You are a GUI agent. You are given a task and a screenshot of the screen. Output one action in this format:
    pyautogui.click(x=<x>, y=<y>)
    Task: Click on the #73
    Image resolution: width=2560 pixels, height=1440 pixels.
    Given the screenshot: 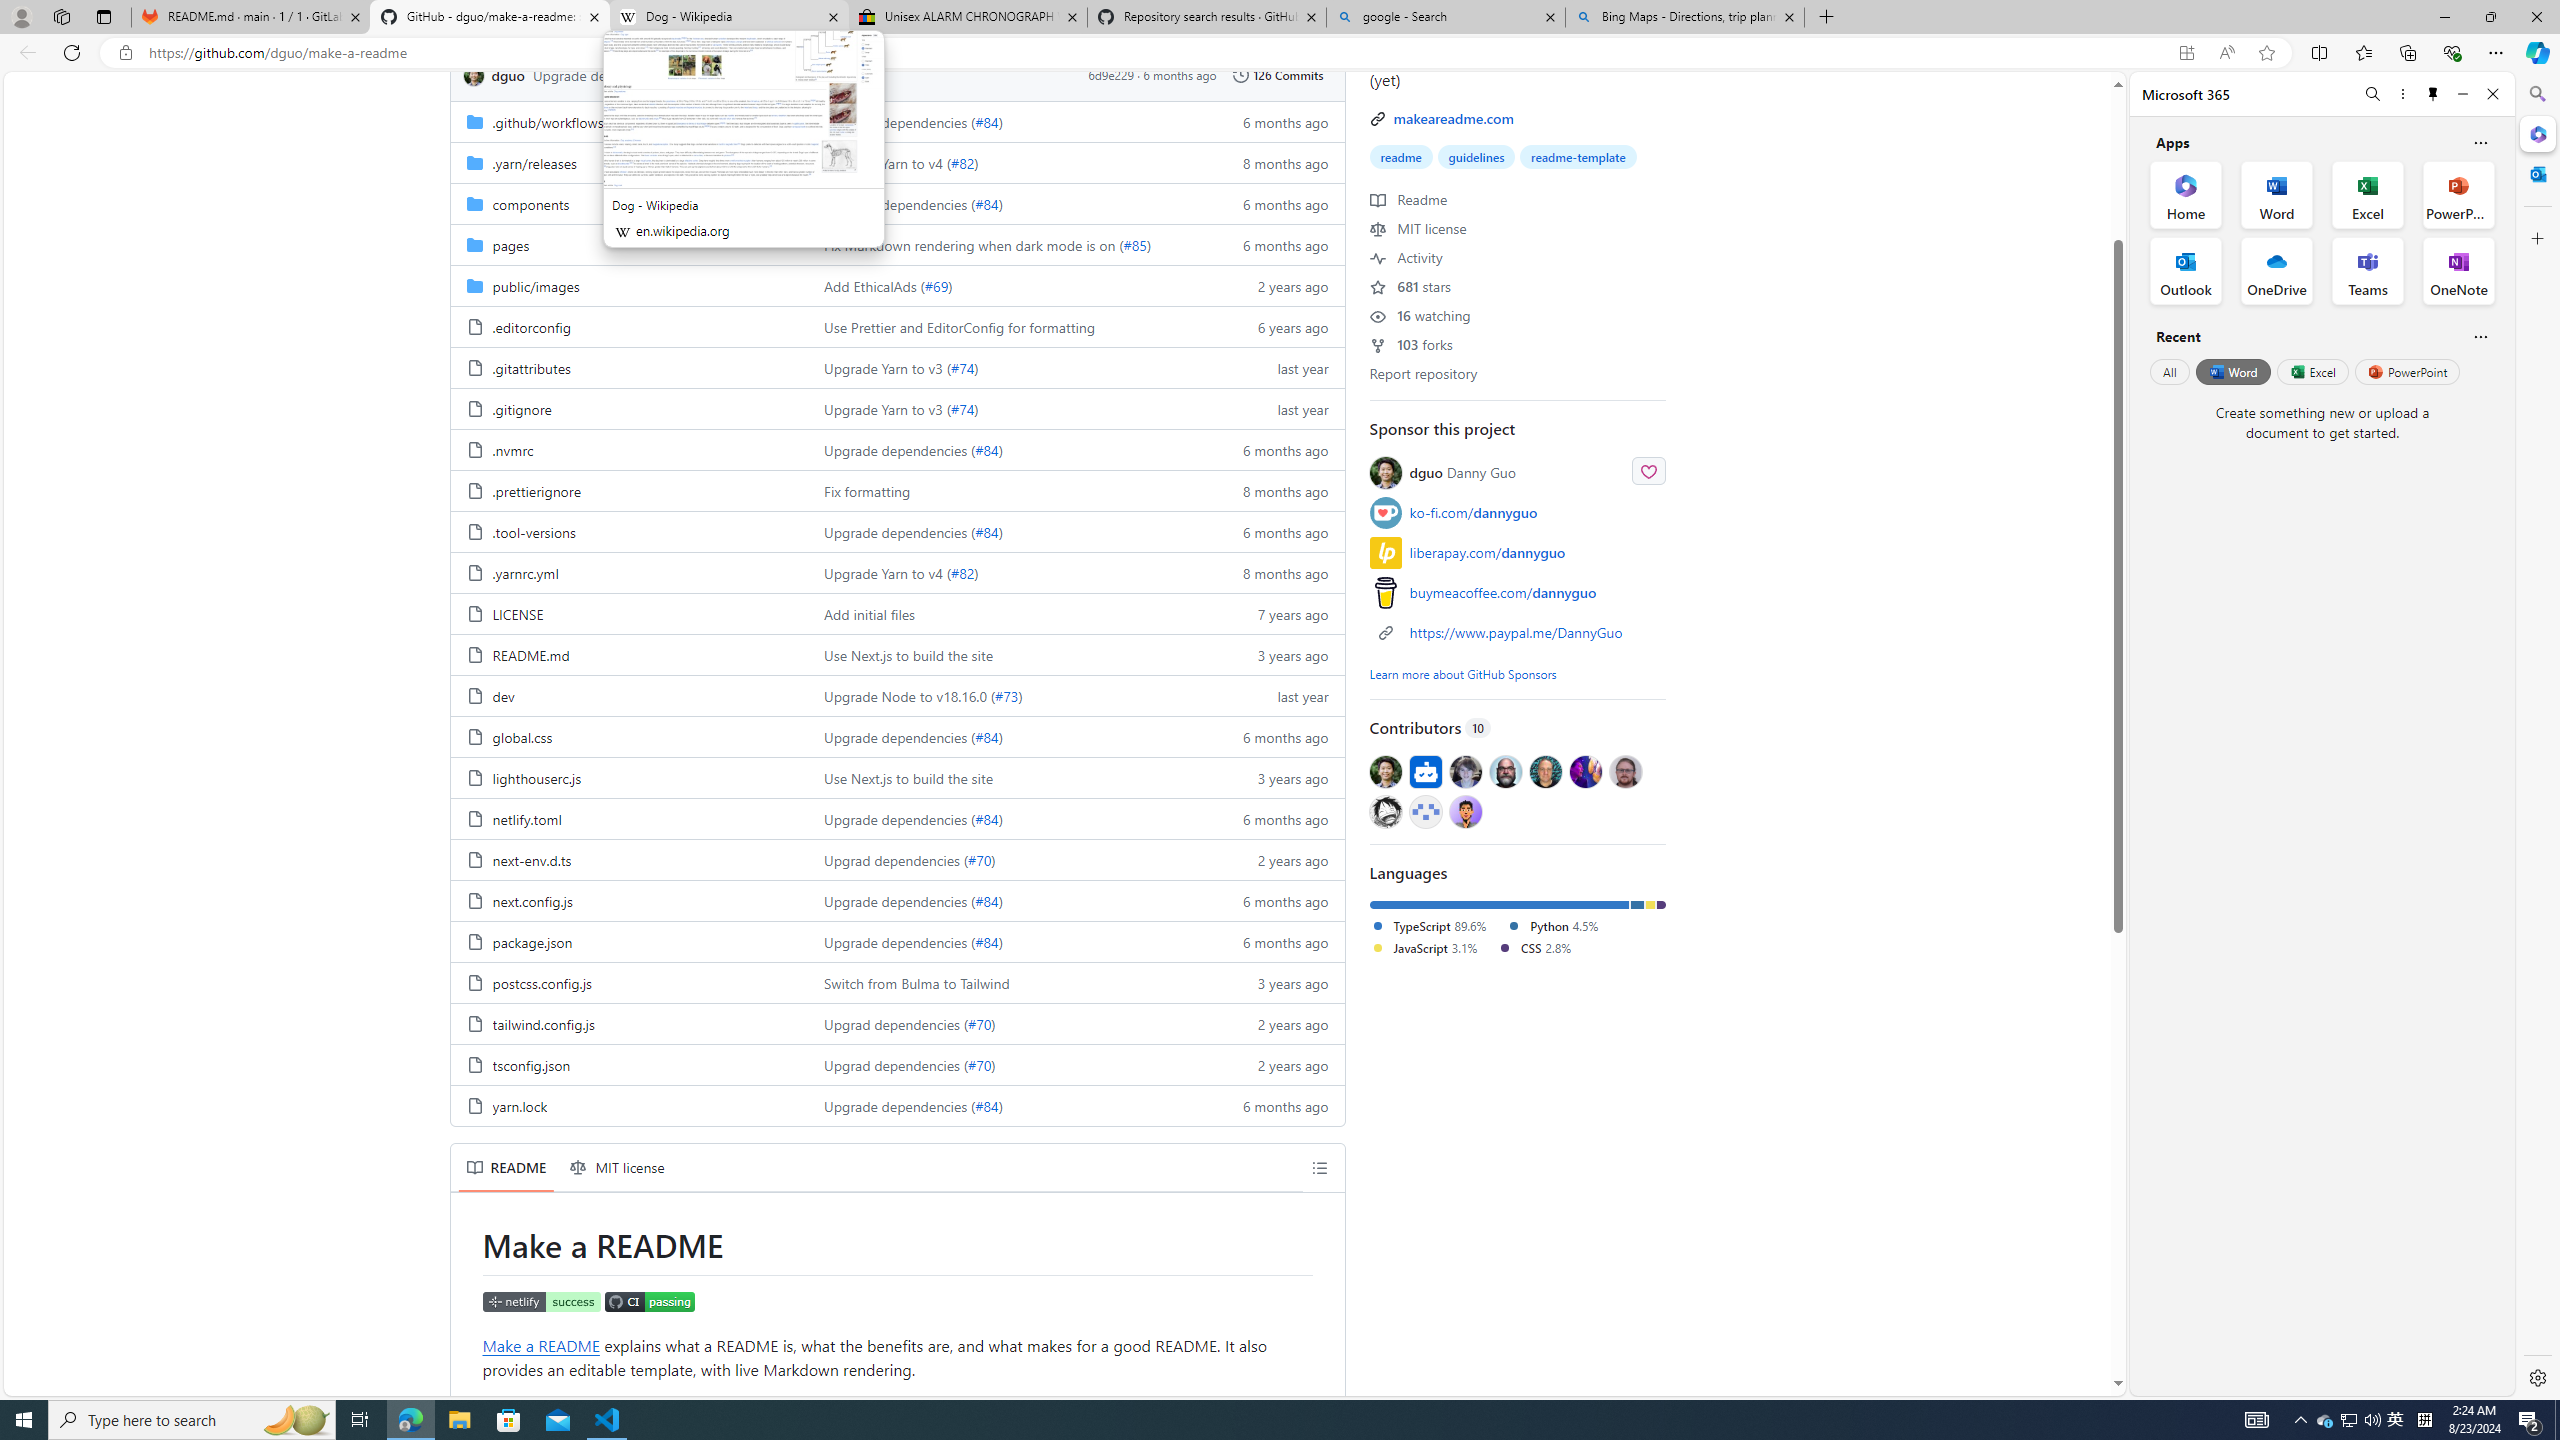 What is the action you would take?
    pyautogui.click(x=1006, y=695)
    